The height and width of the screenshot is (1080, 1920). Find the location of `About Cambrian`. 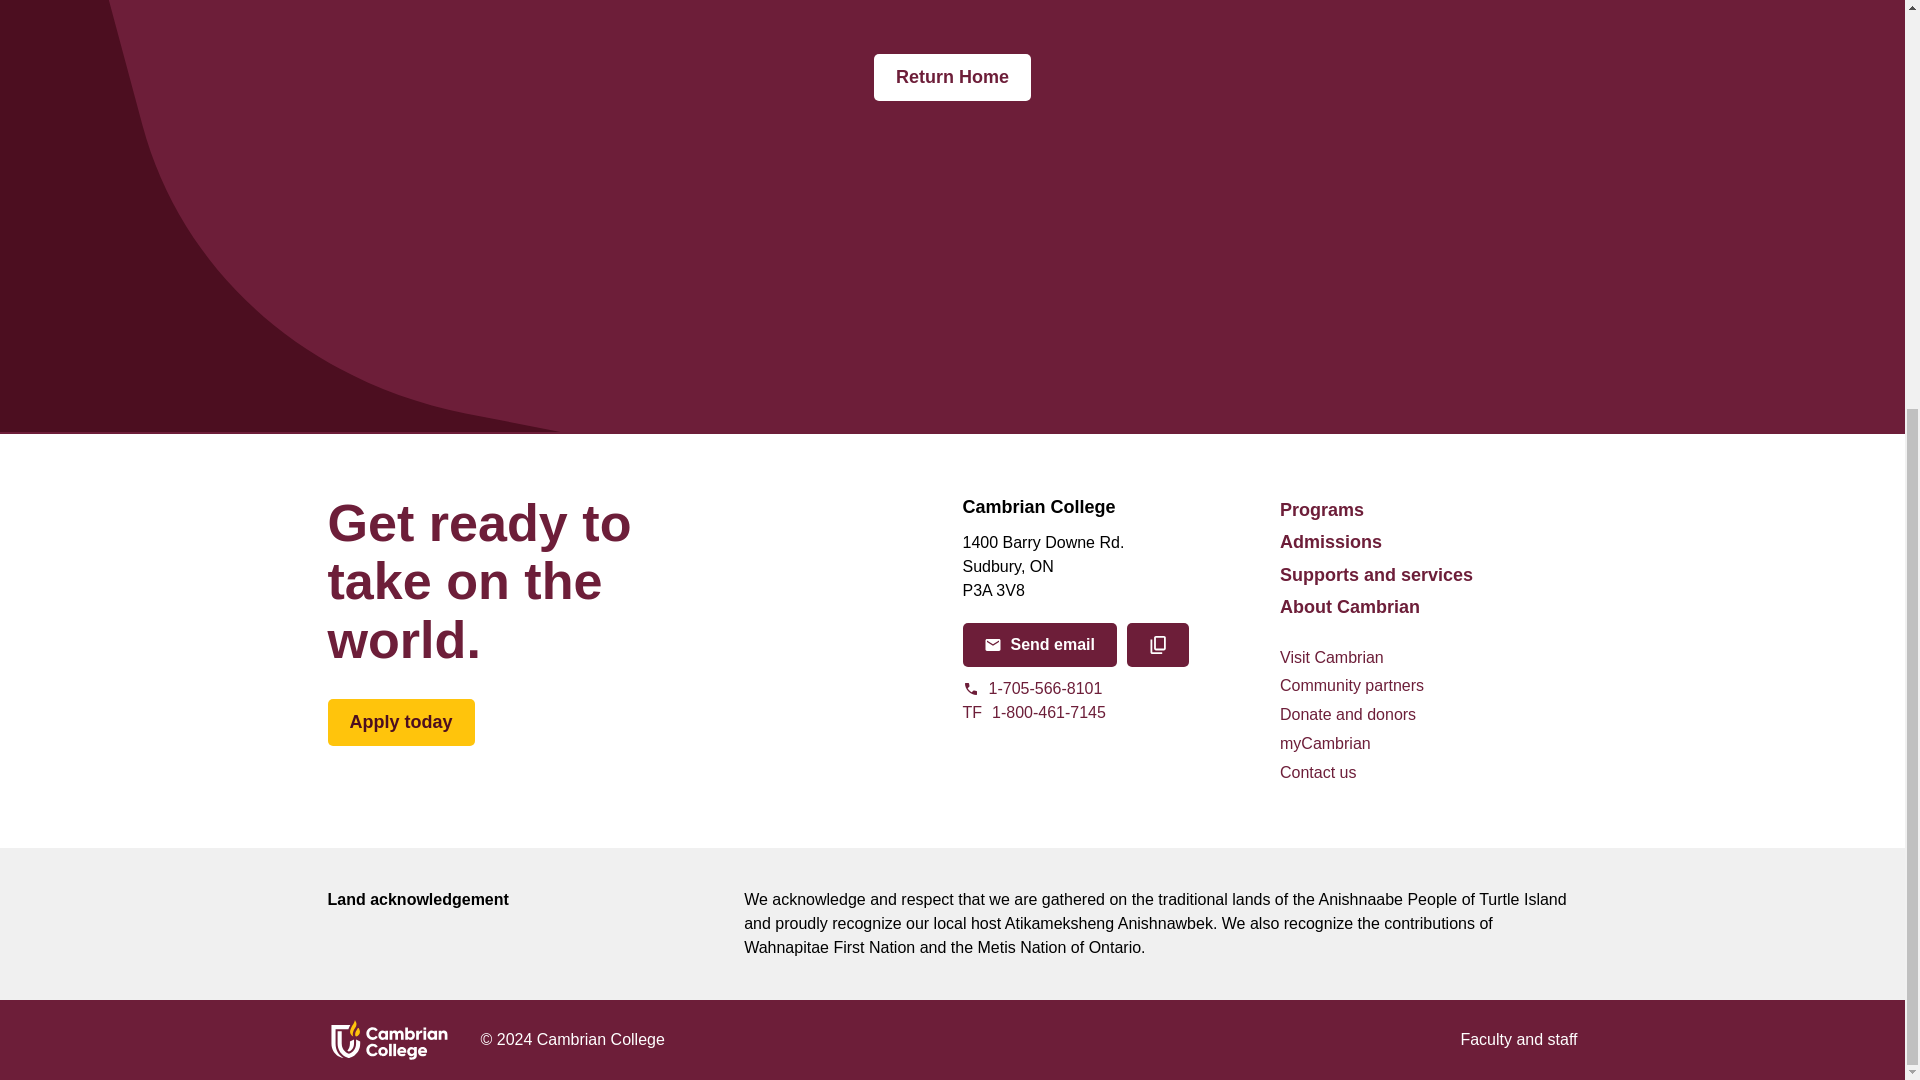

About Cambrian is located at coordinates (1322, 509).